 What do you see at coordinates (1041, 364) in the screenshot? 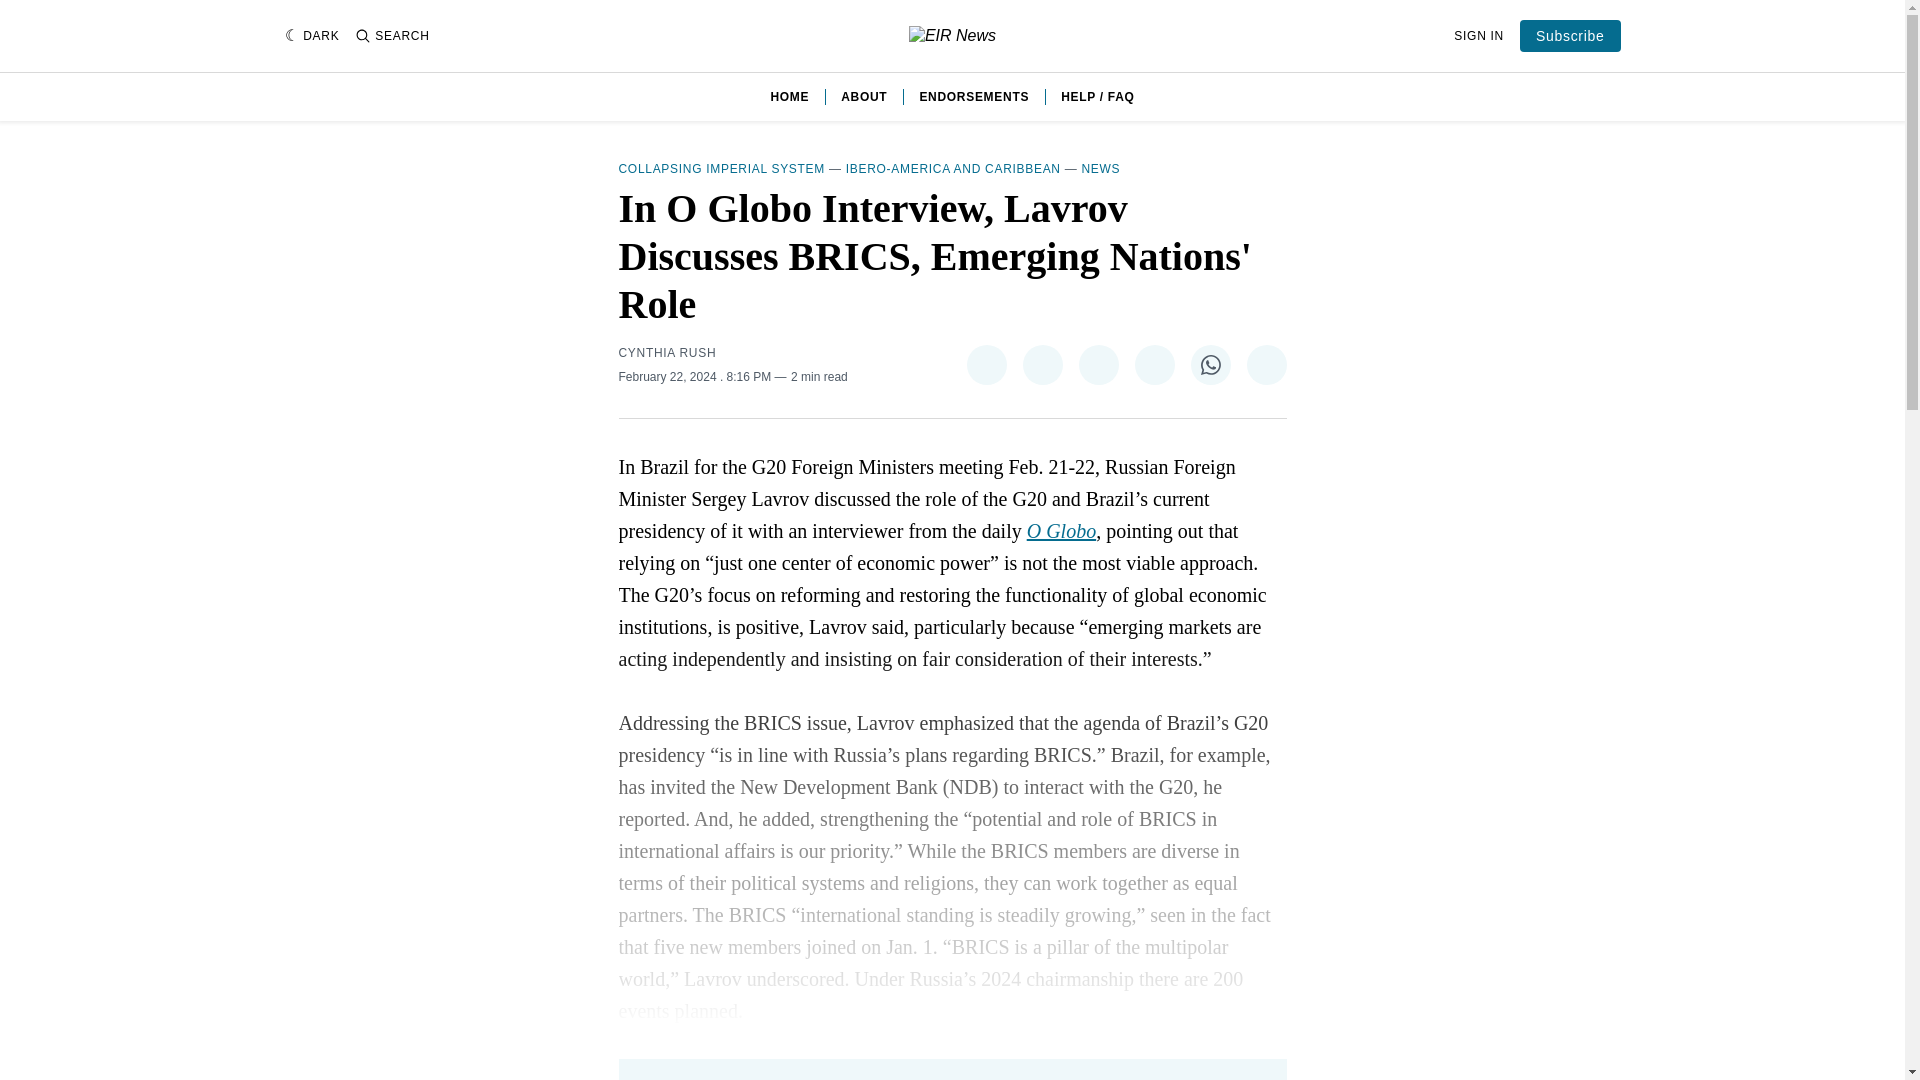
I see `Share on Facebook` at bounding box center [1041, 364].